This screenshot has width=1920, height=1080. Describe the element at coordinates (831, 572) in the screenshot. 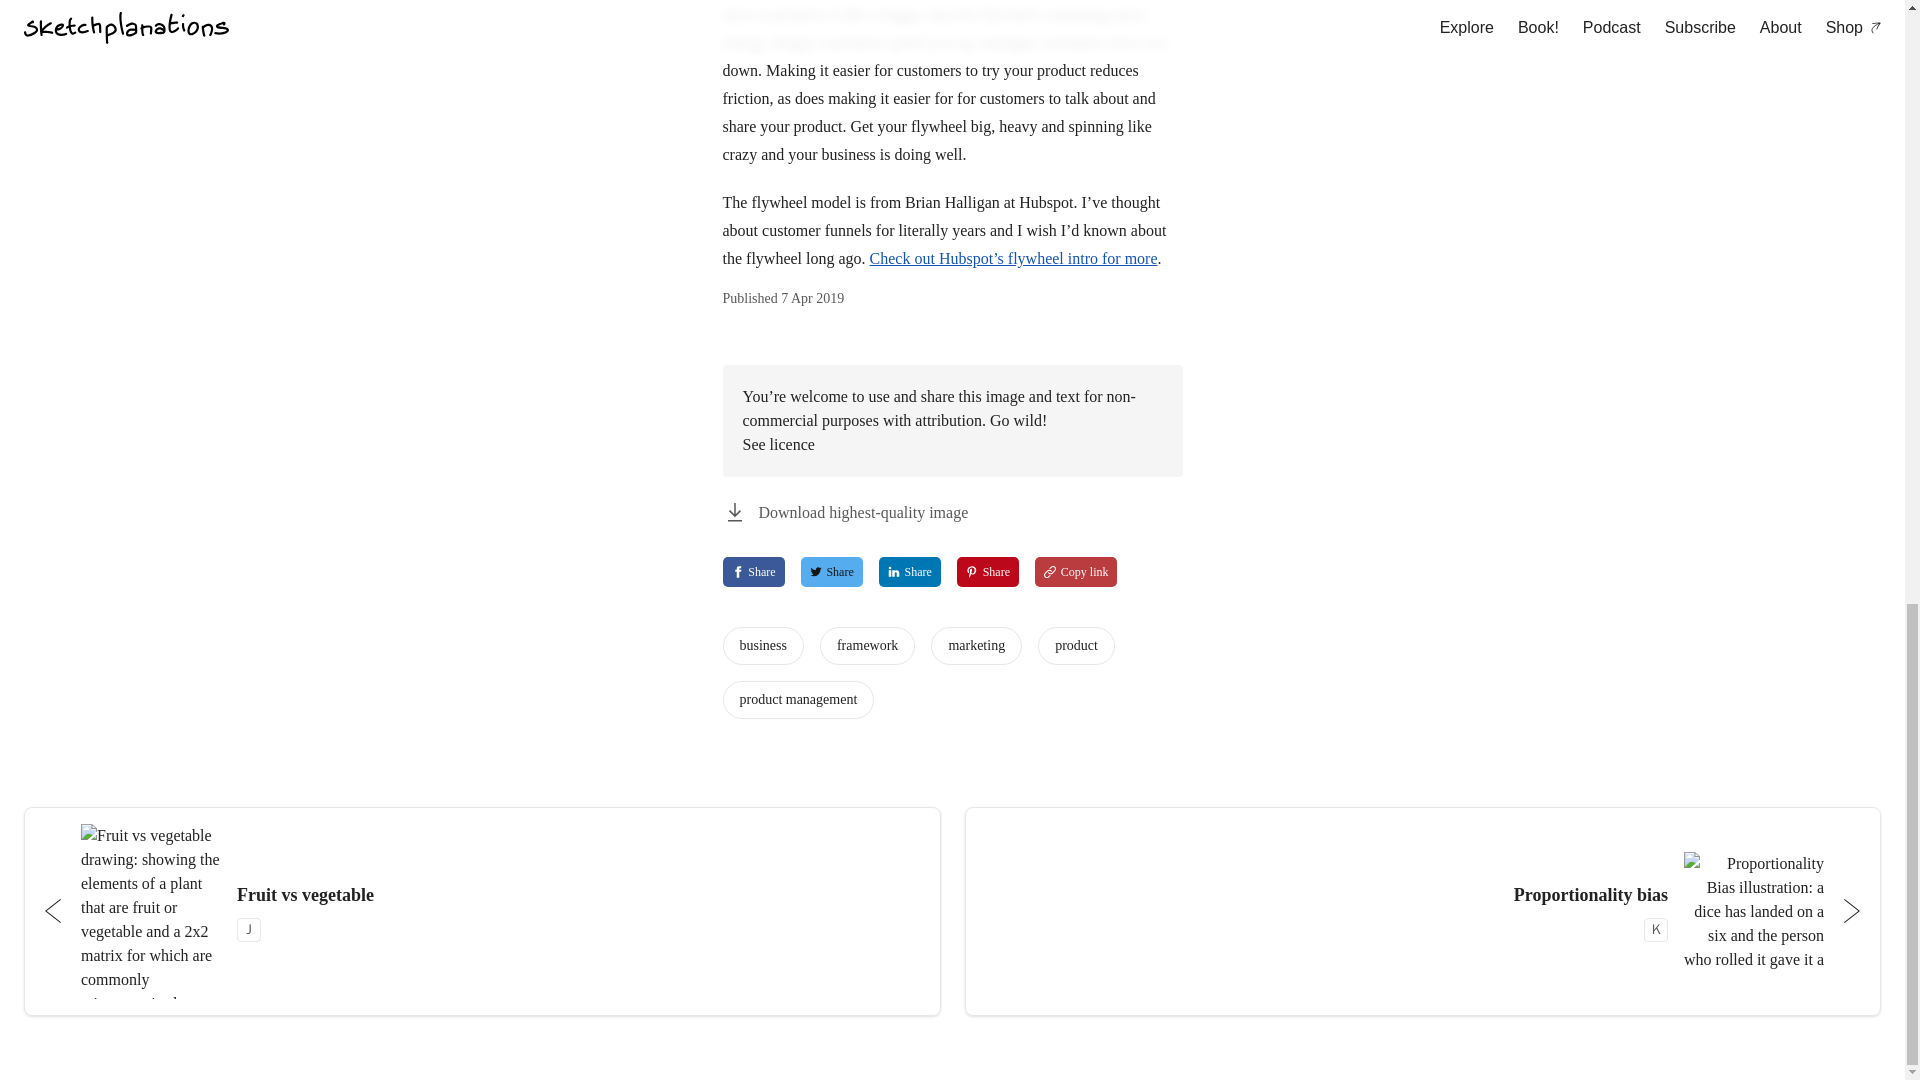

I see `marketing` at that location.